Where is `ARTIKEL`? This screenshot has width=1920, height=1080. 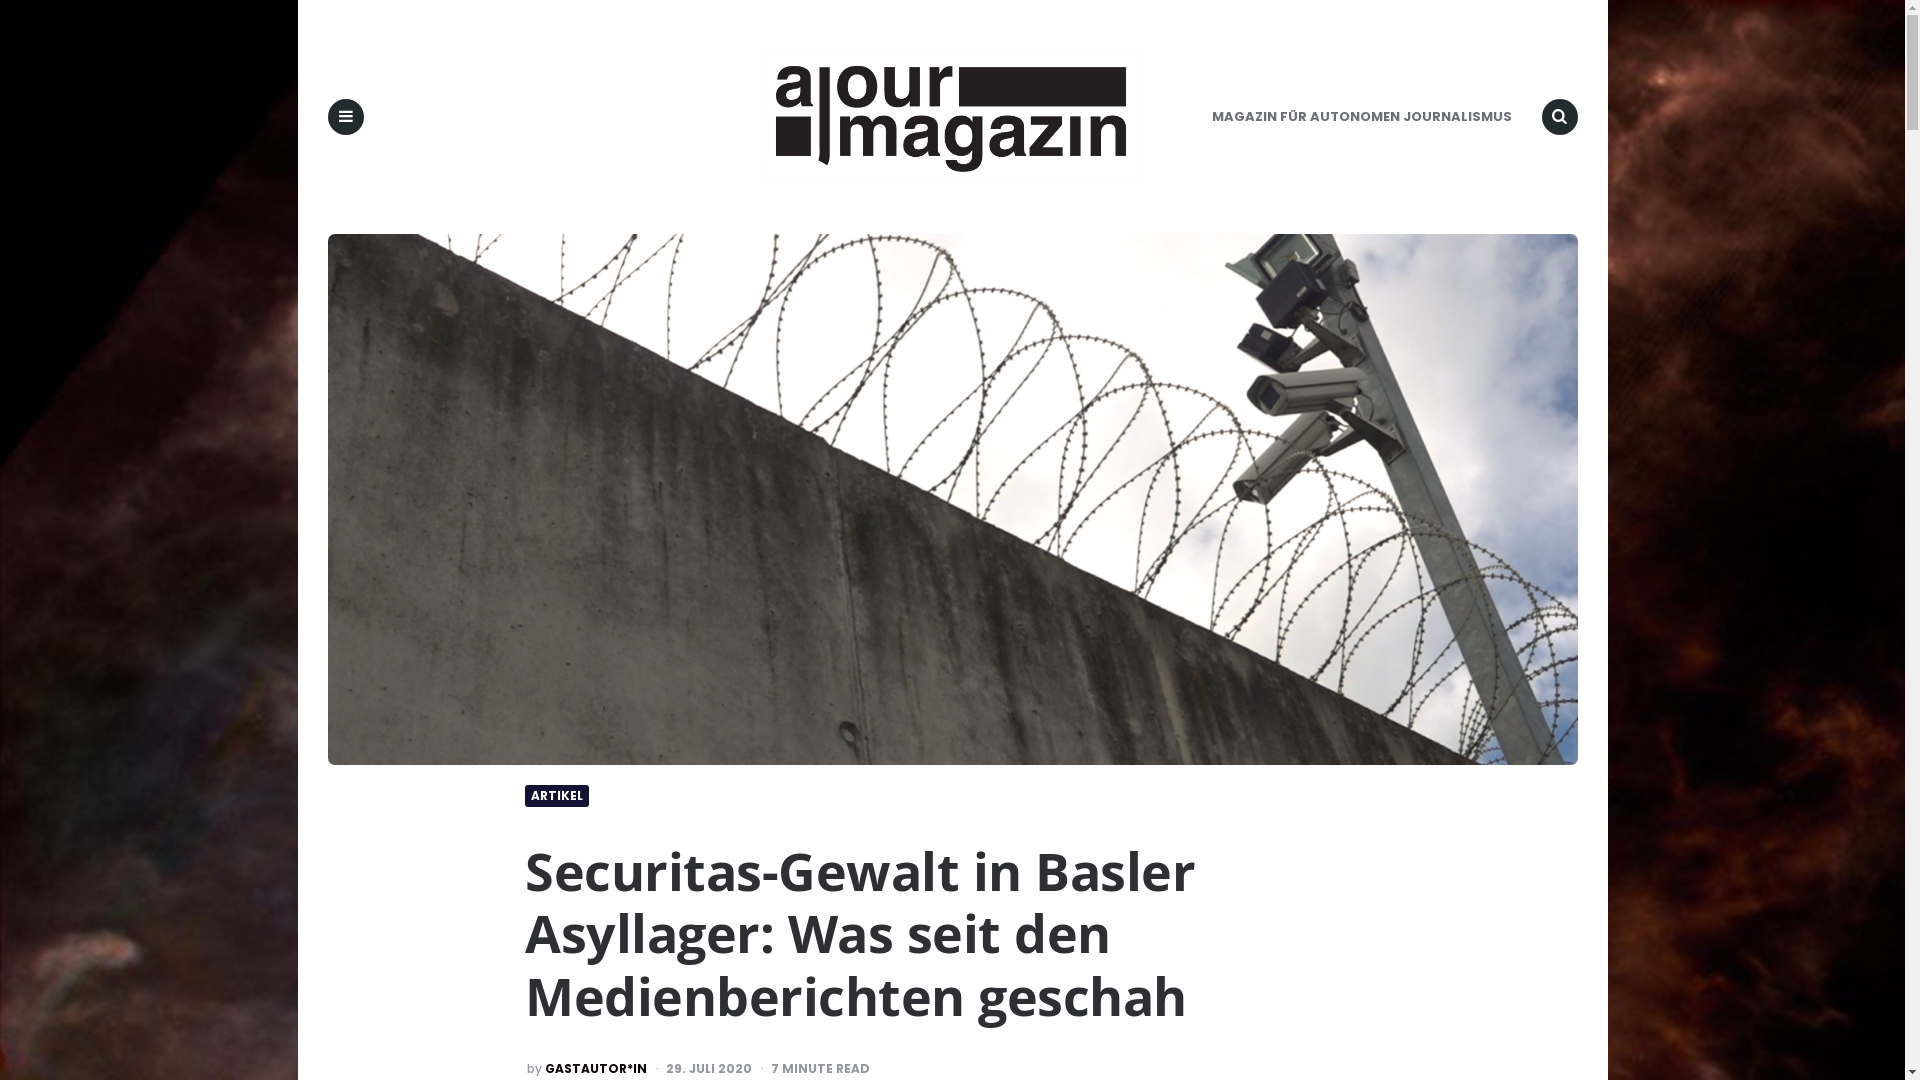 ARTIKEL is located at coordinates (557, 796).